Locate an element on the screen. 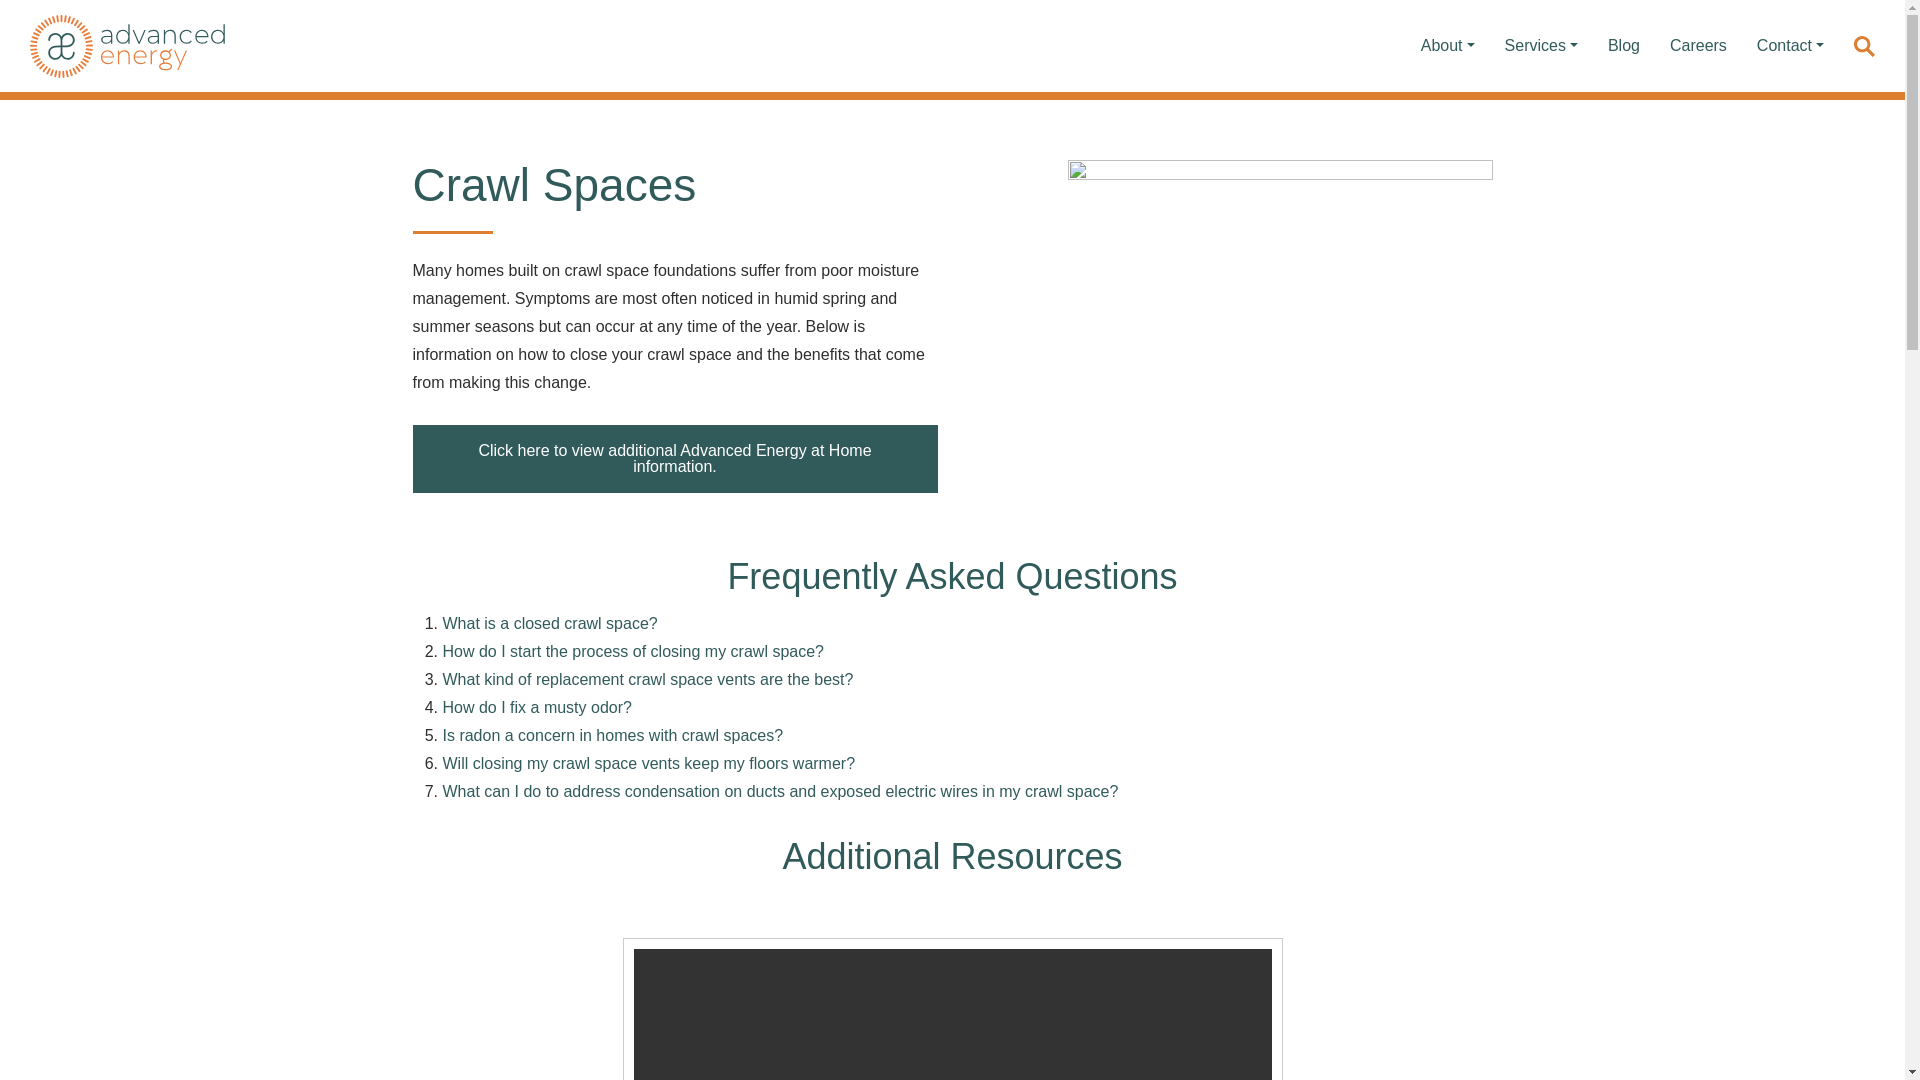 Image resolution: width=1920 pixels, height=1080 pixels. Is radon a concern in homes with crawl spaces? is located at coordinates (612, 735).